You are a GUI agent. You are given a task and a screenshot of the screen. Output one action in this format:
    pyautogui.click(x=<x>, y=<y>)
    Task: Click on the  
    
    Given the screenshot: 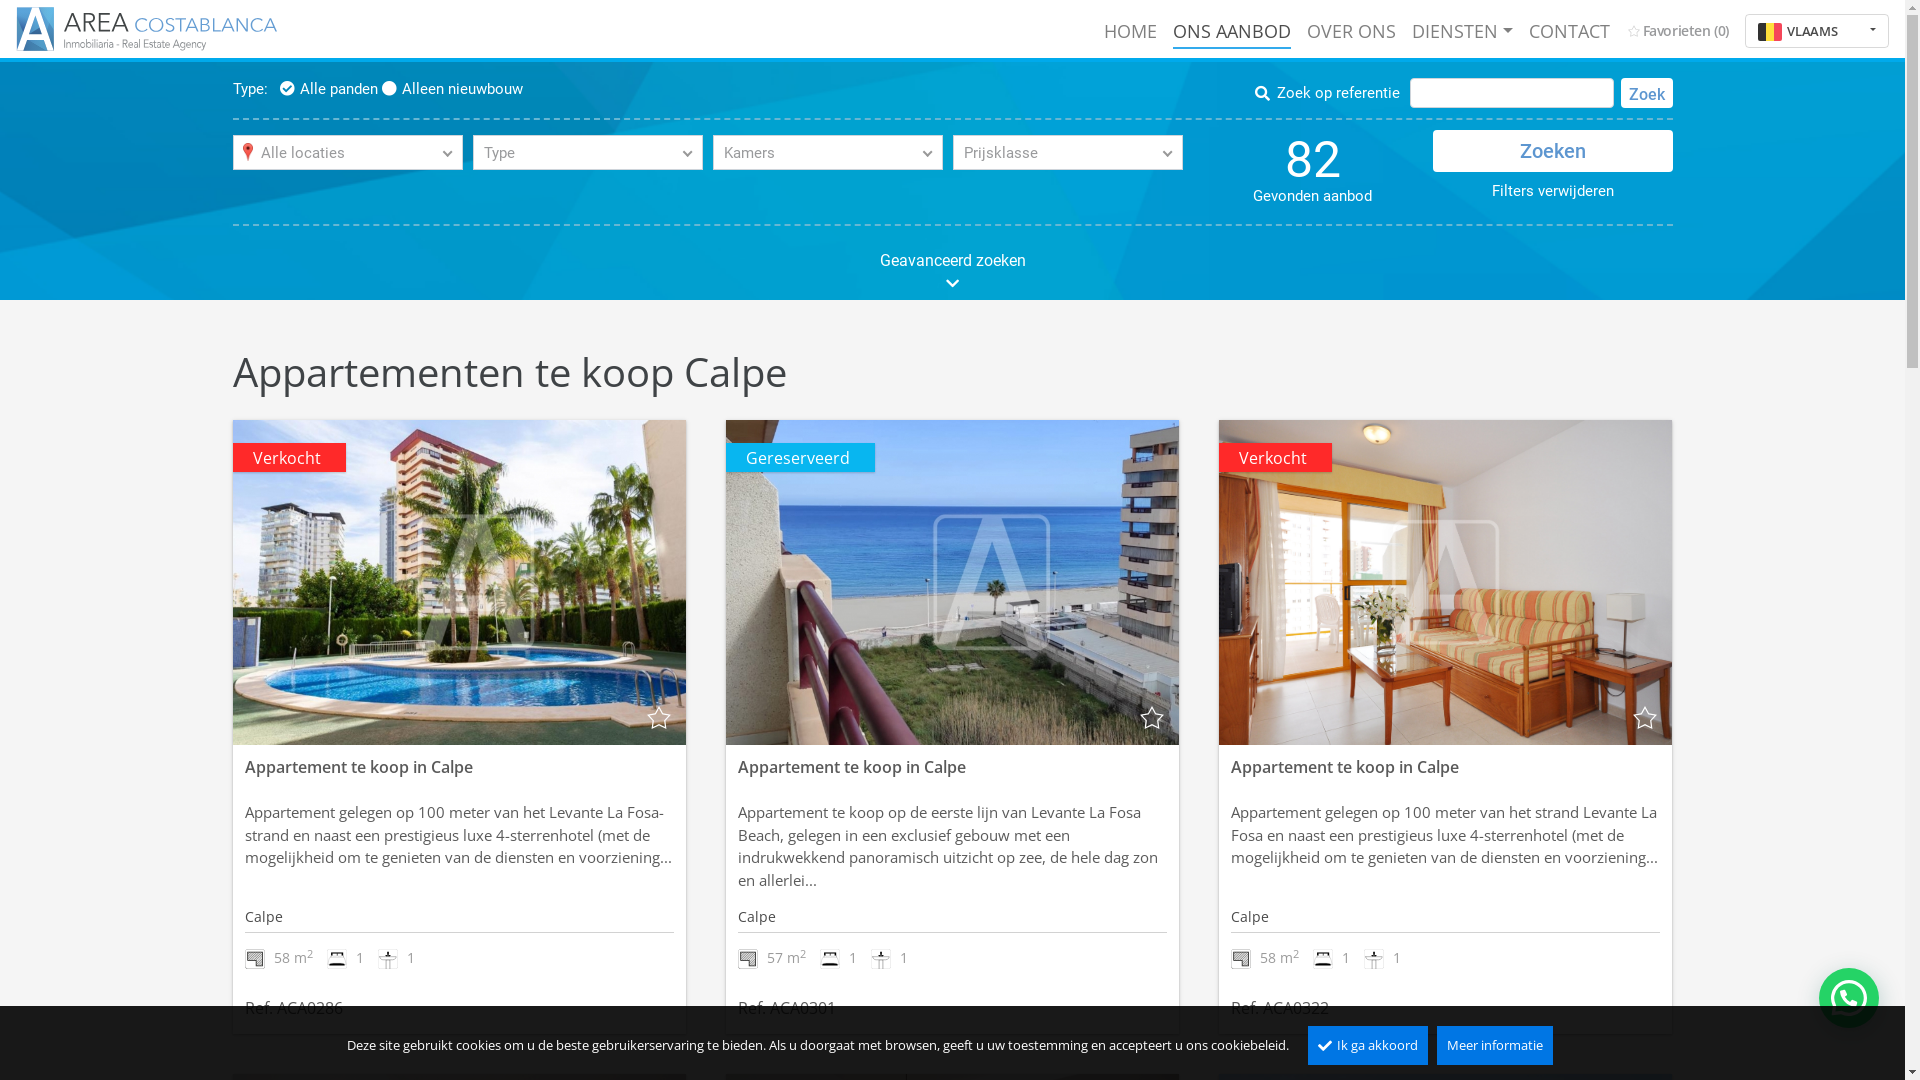 What is the action you would take?
    pyautogui.click(x=952, y=582)
    